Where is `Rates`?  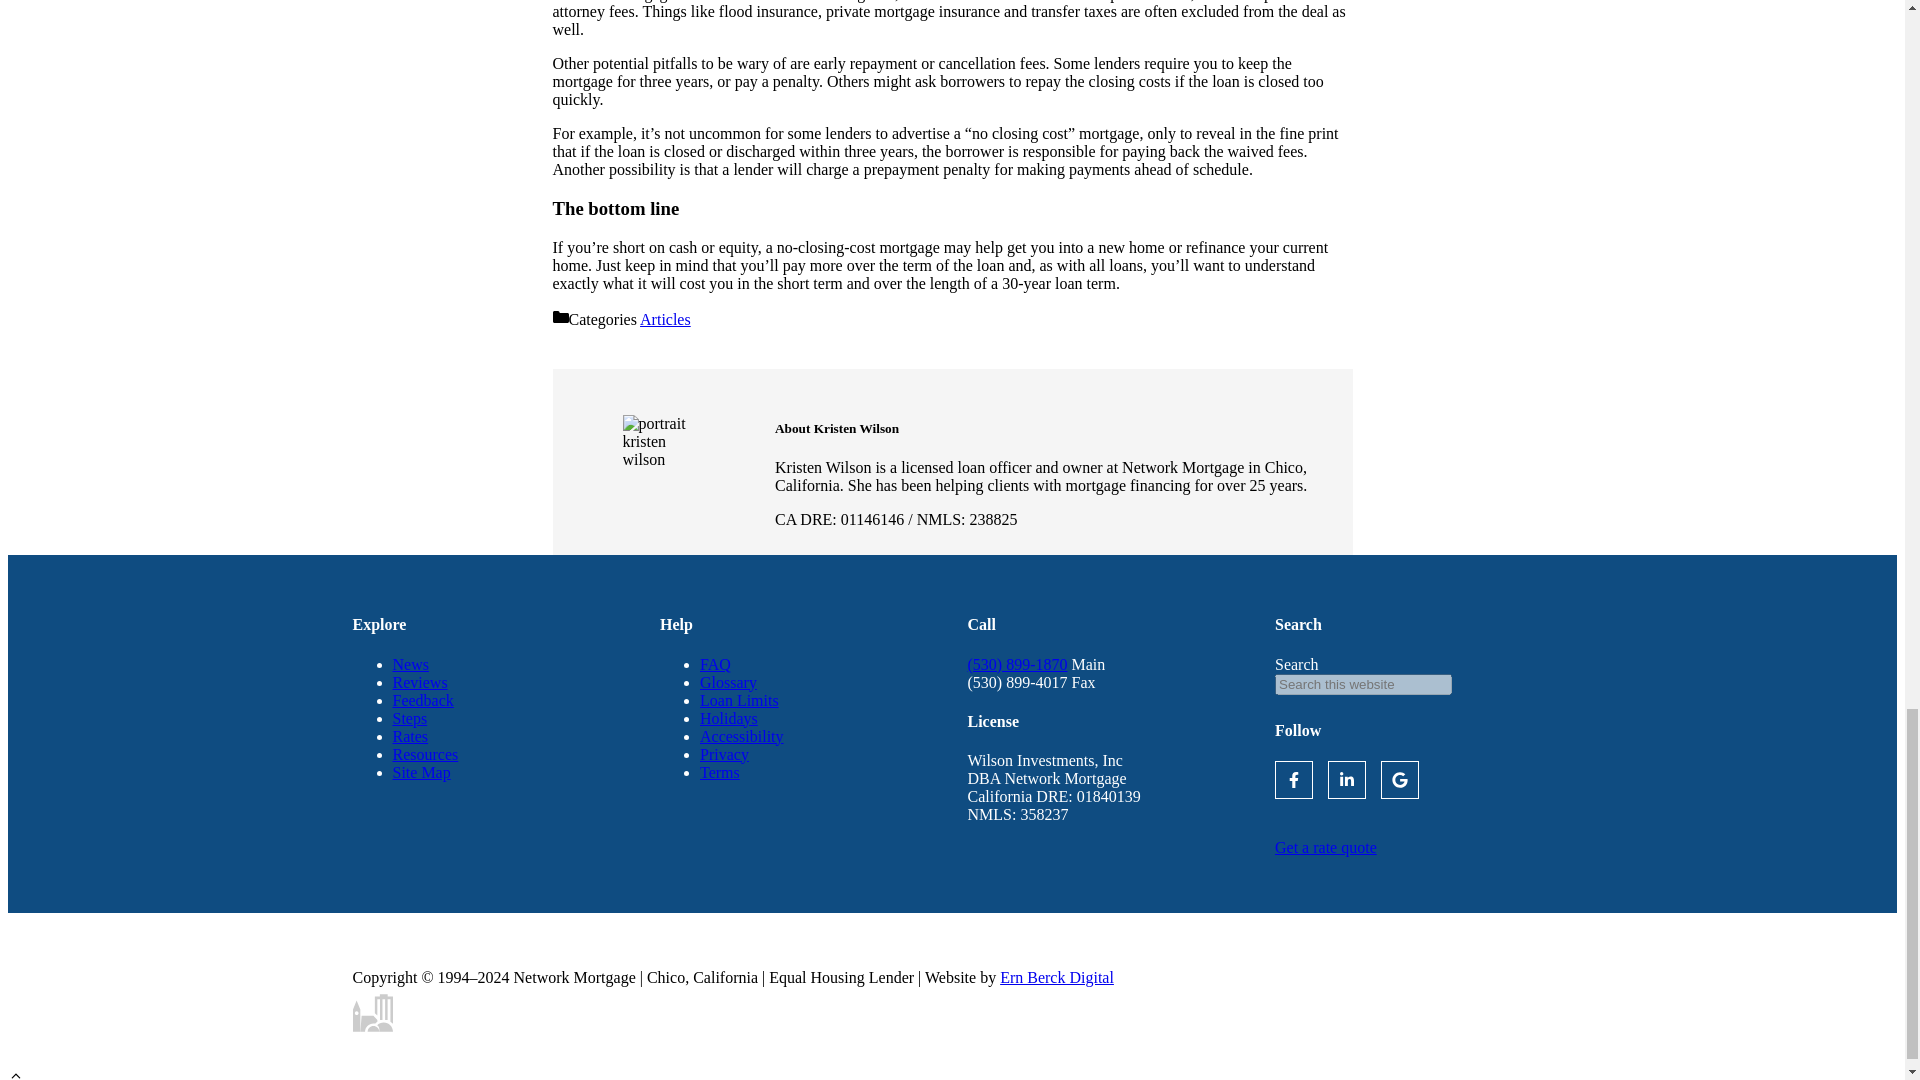
Rates is located at coordinates (410, 736).